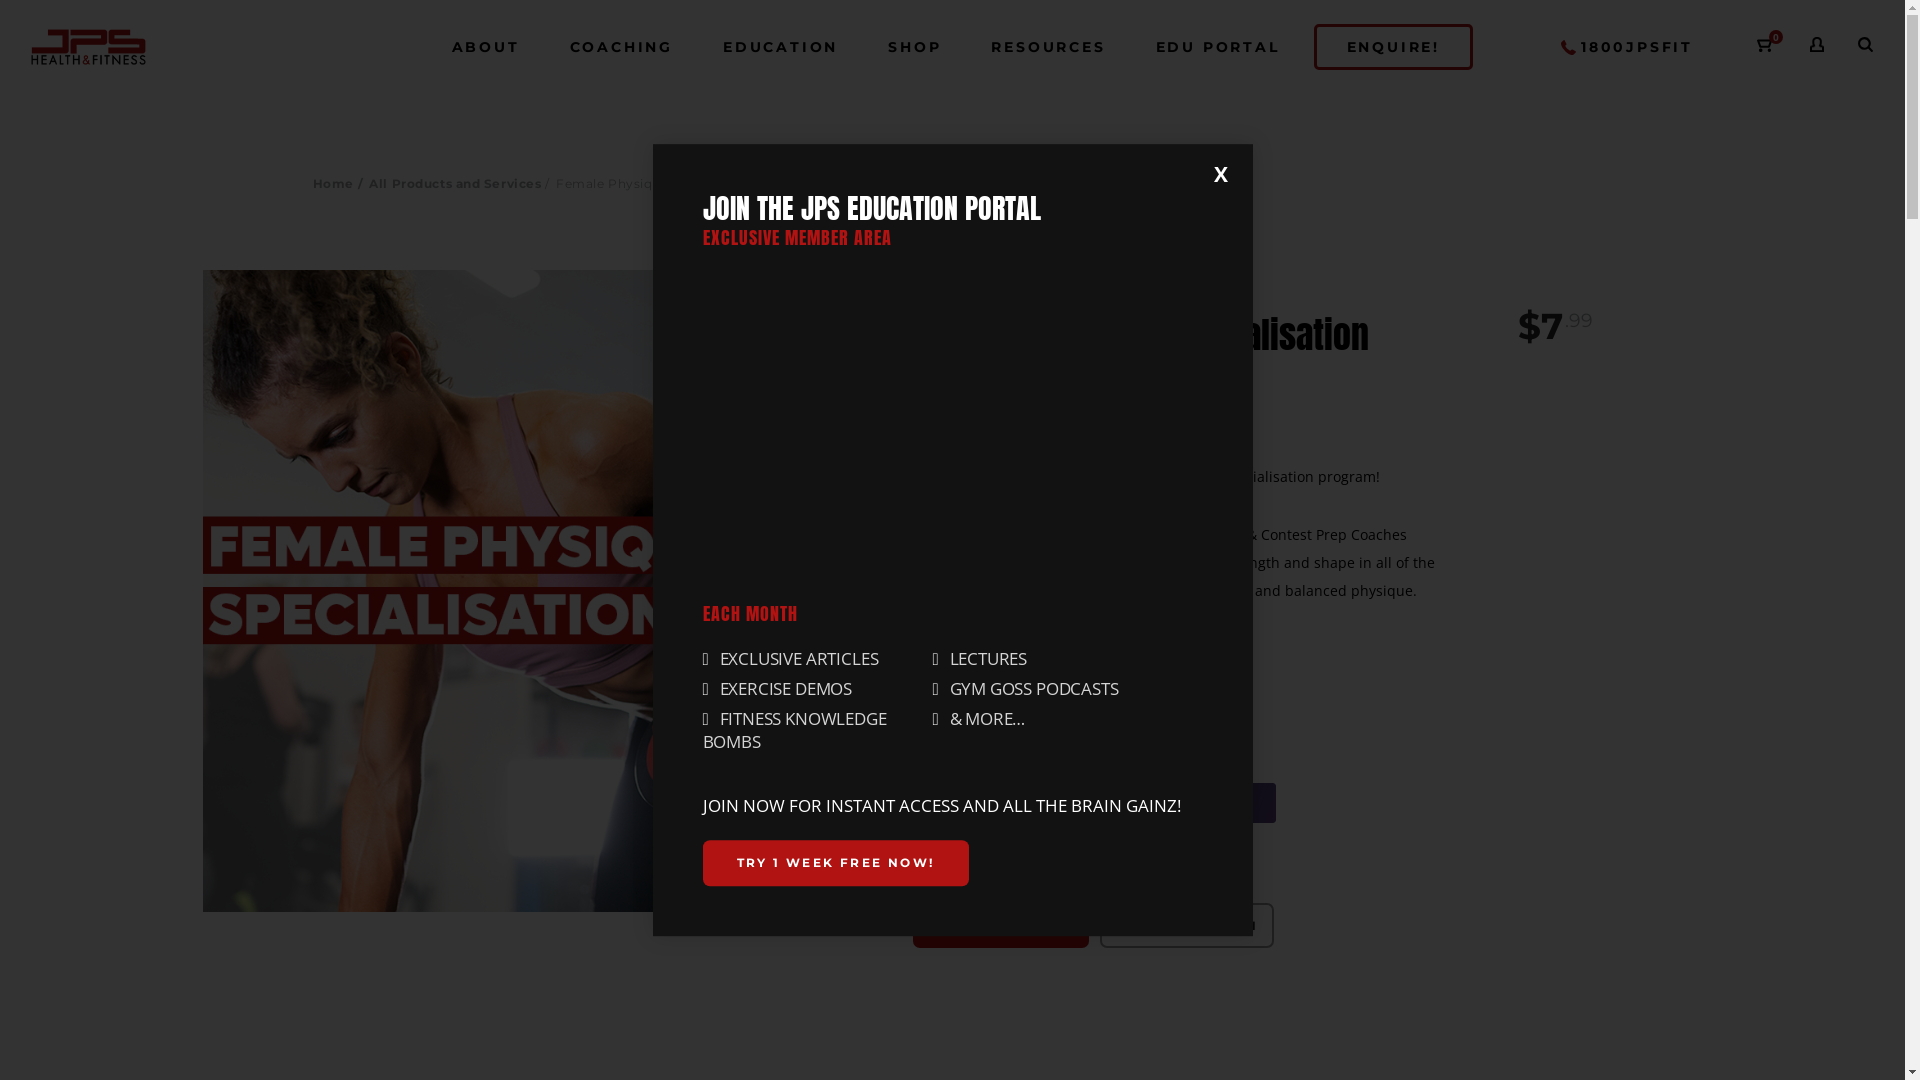  I want to click on ADD TO CART, so click(1001, 925).